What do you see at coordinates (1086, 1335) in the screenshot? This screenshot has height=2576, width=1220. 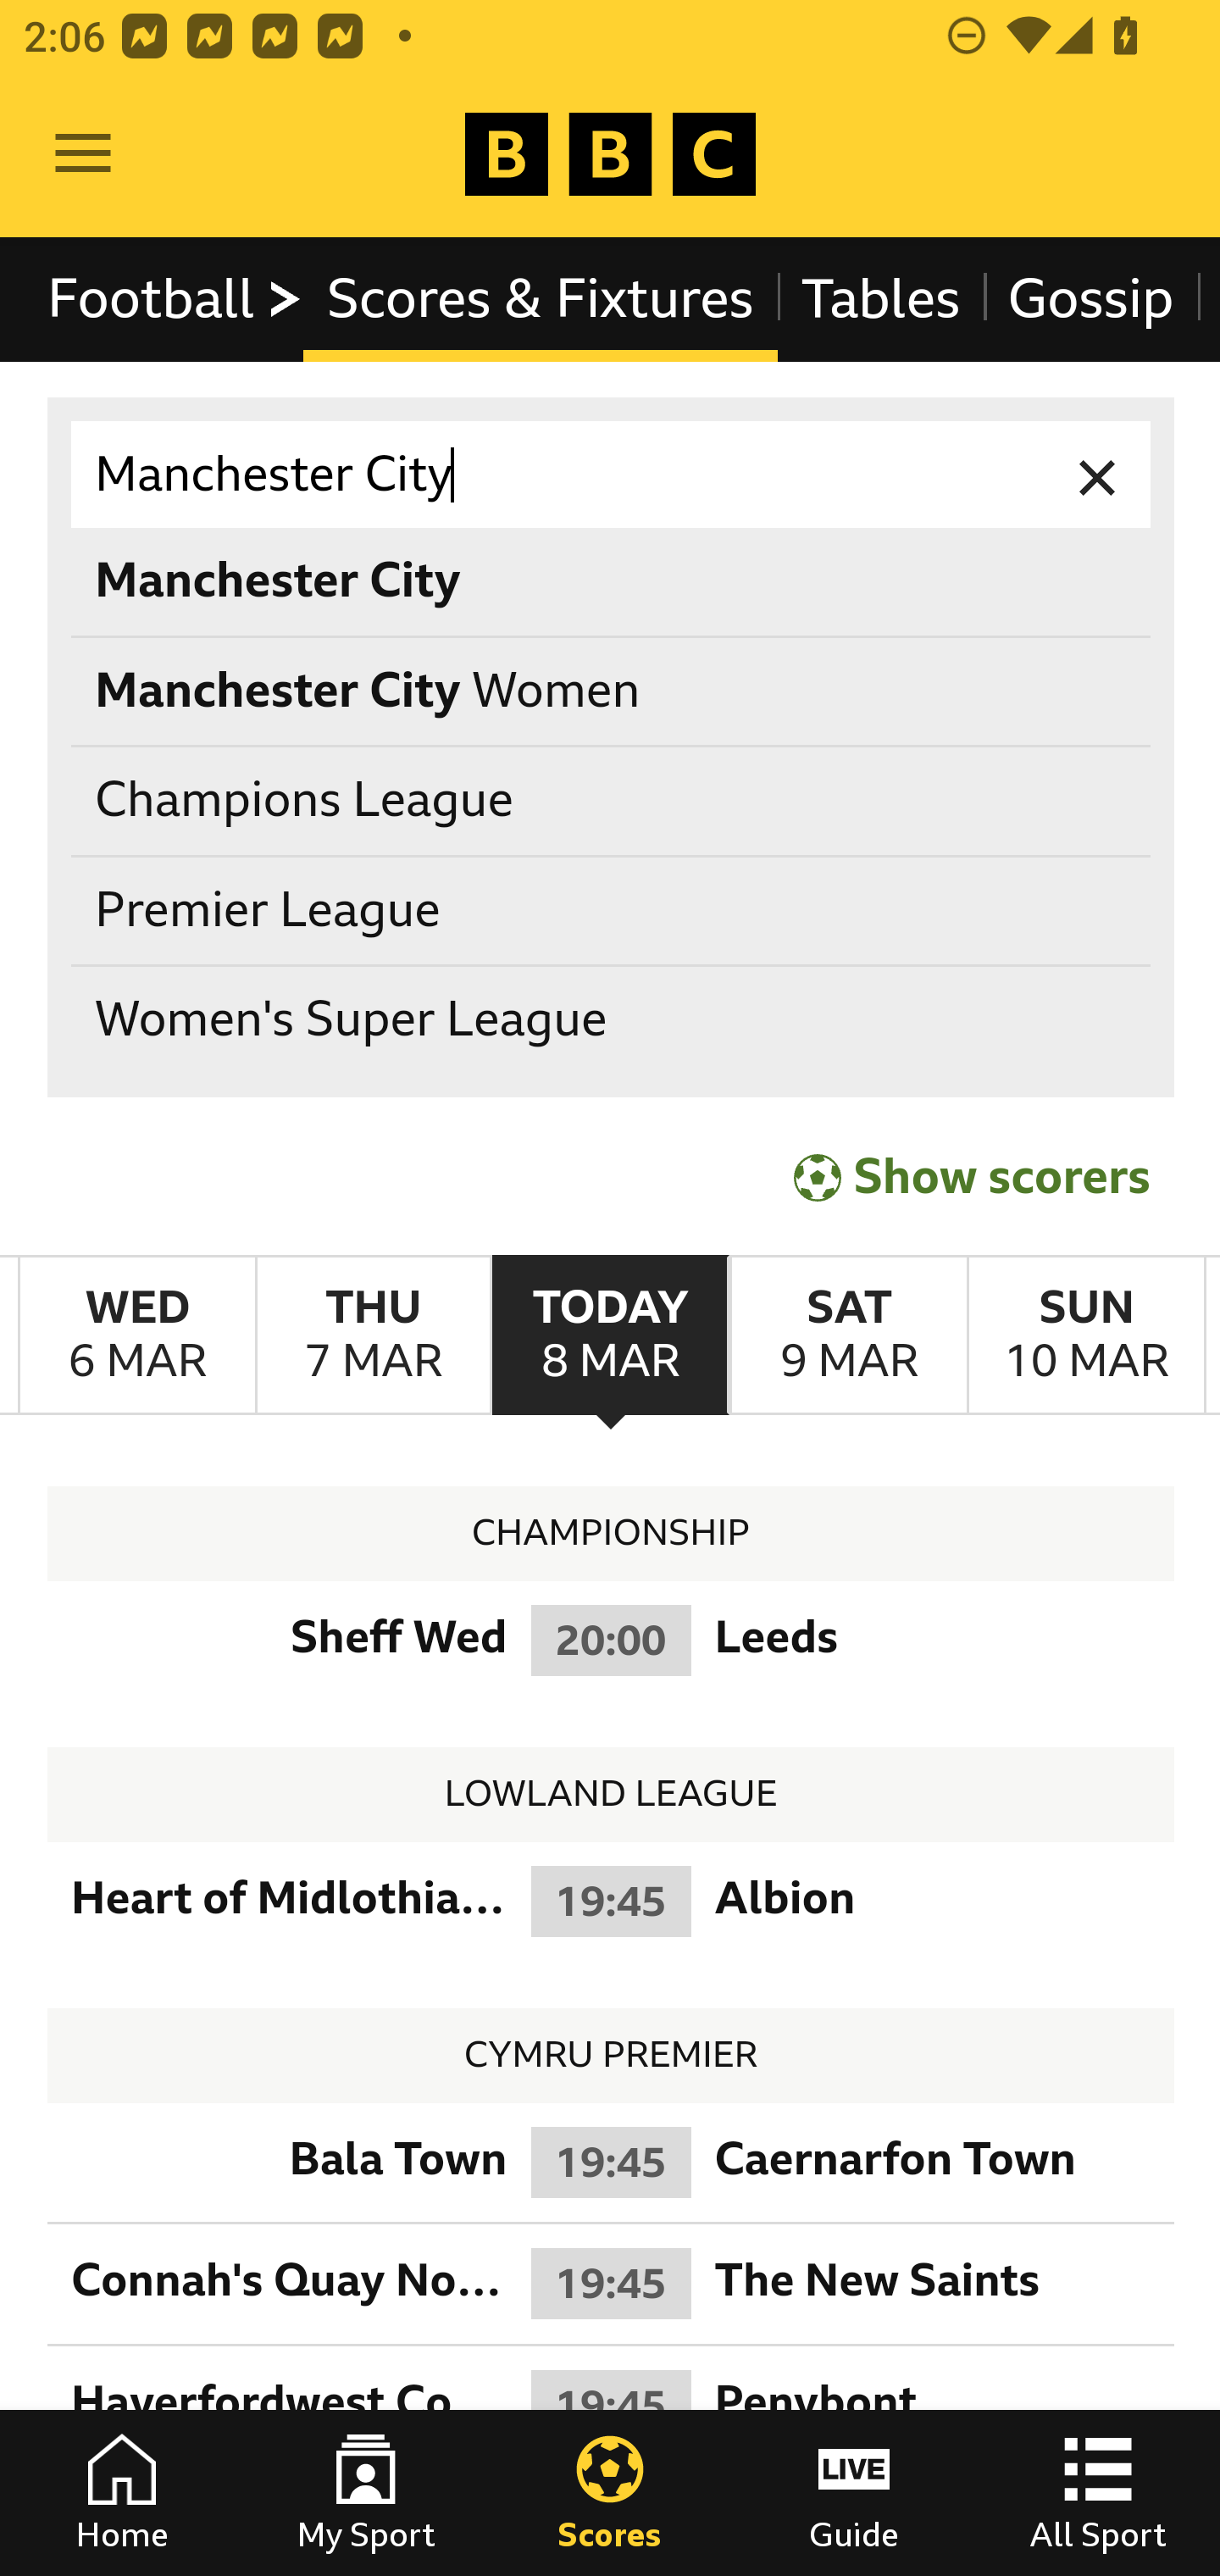 I see `SundayMarch 10th Sunday March 10th` at bounding box center [1086, 1335].